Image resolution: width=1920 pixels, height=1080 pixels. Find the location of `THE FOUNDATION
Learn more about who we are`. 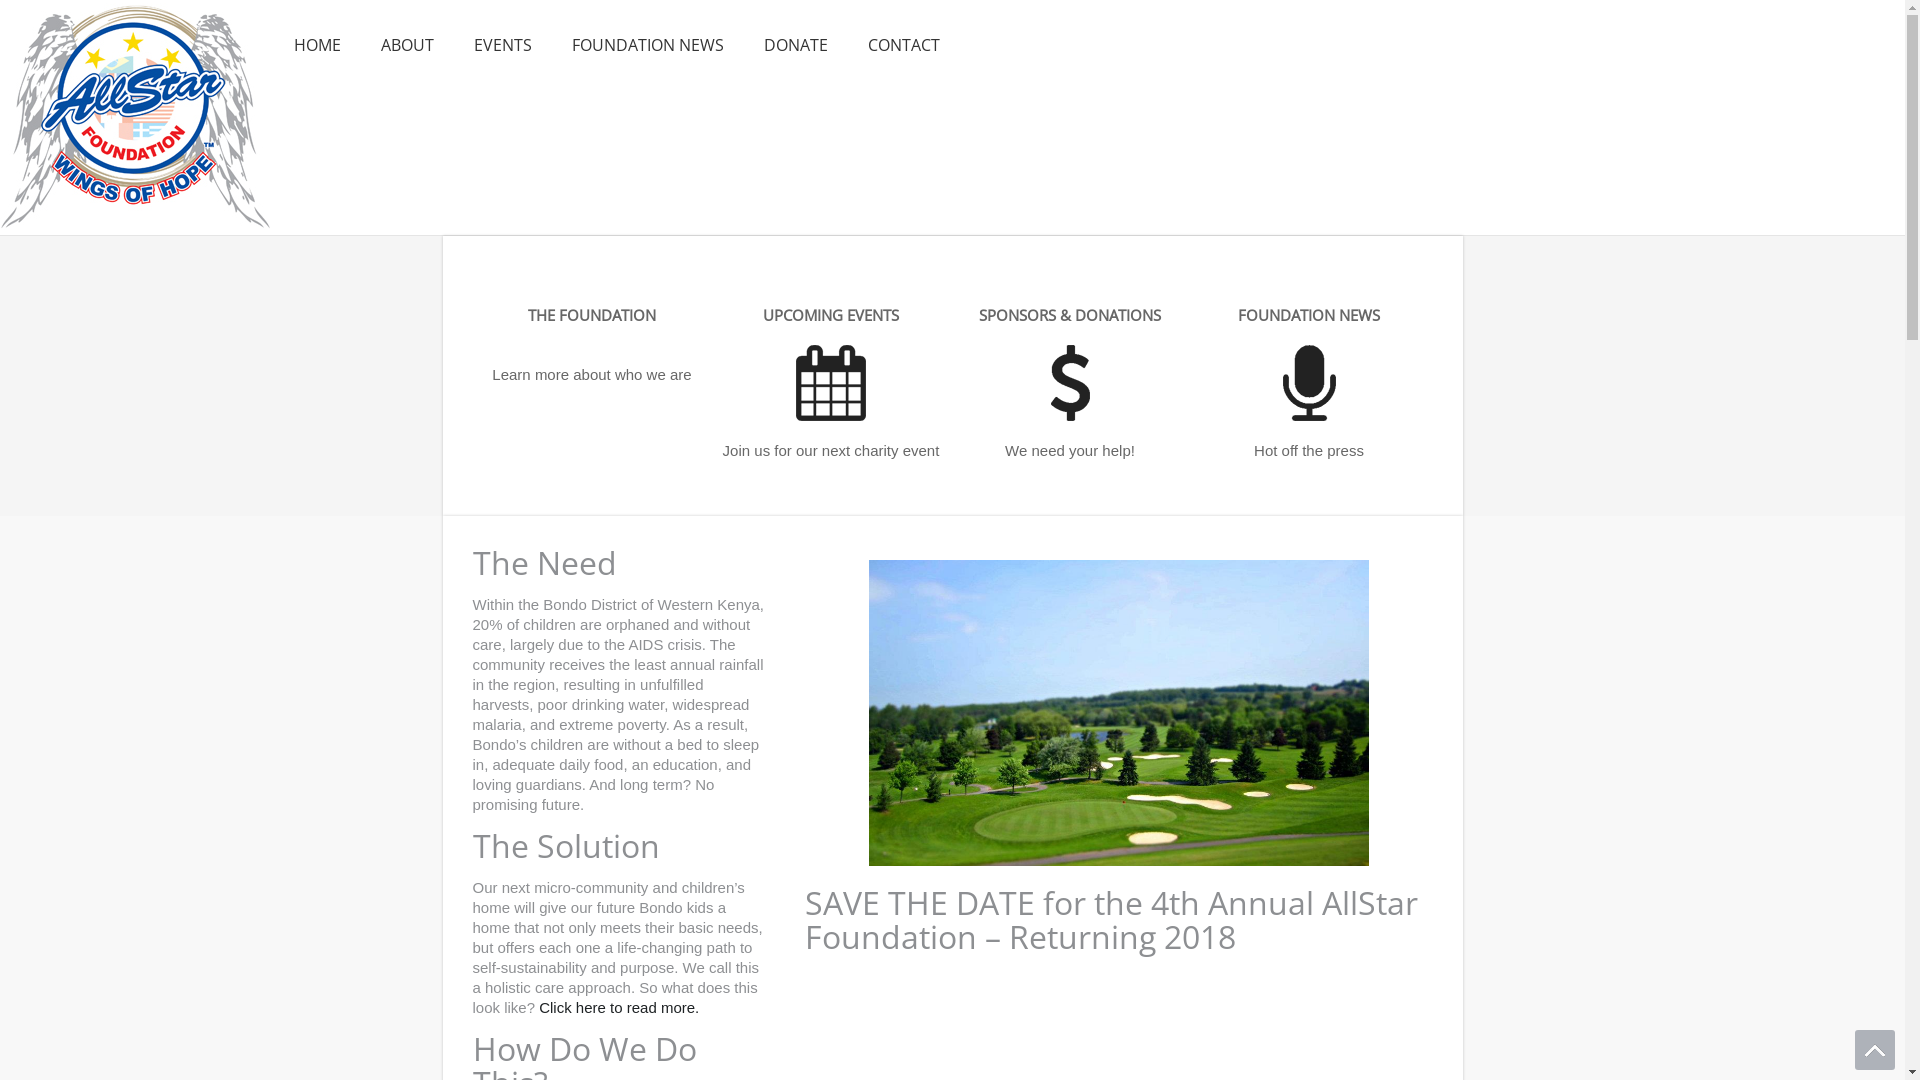

THE FOUNDATION
Learn more about who we are is located at coordinates (592, 344).